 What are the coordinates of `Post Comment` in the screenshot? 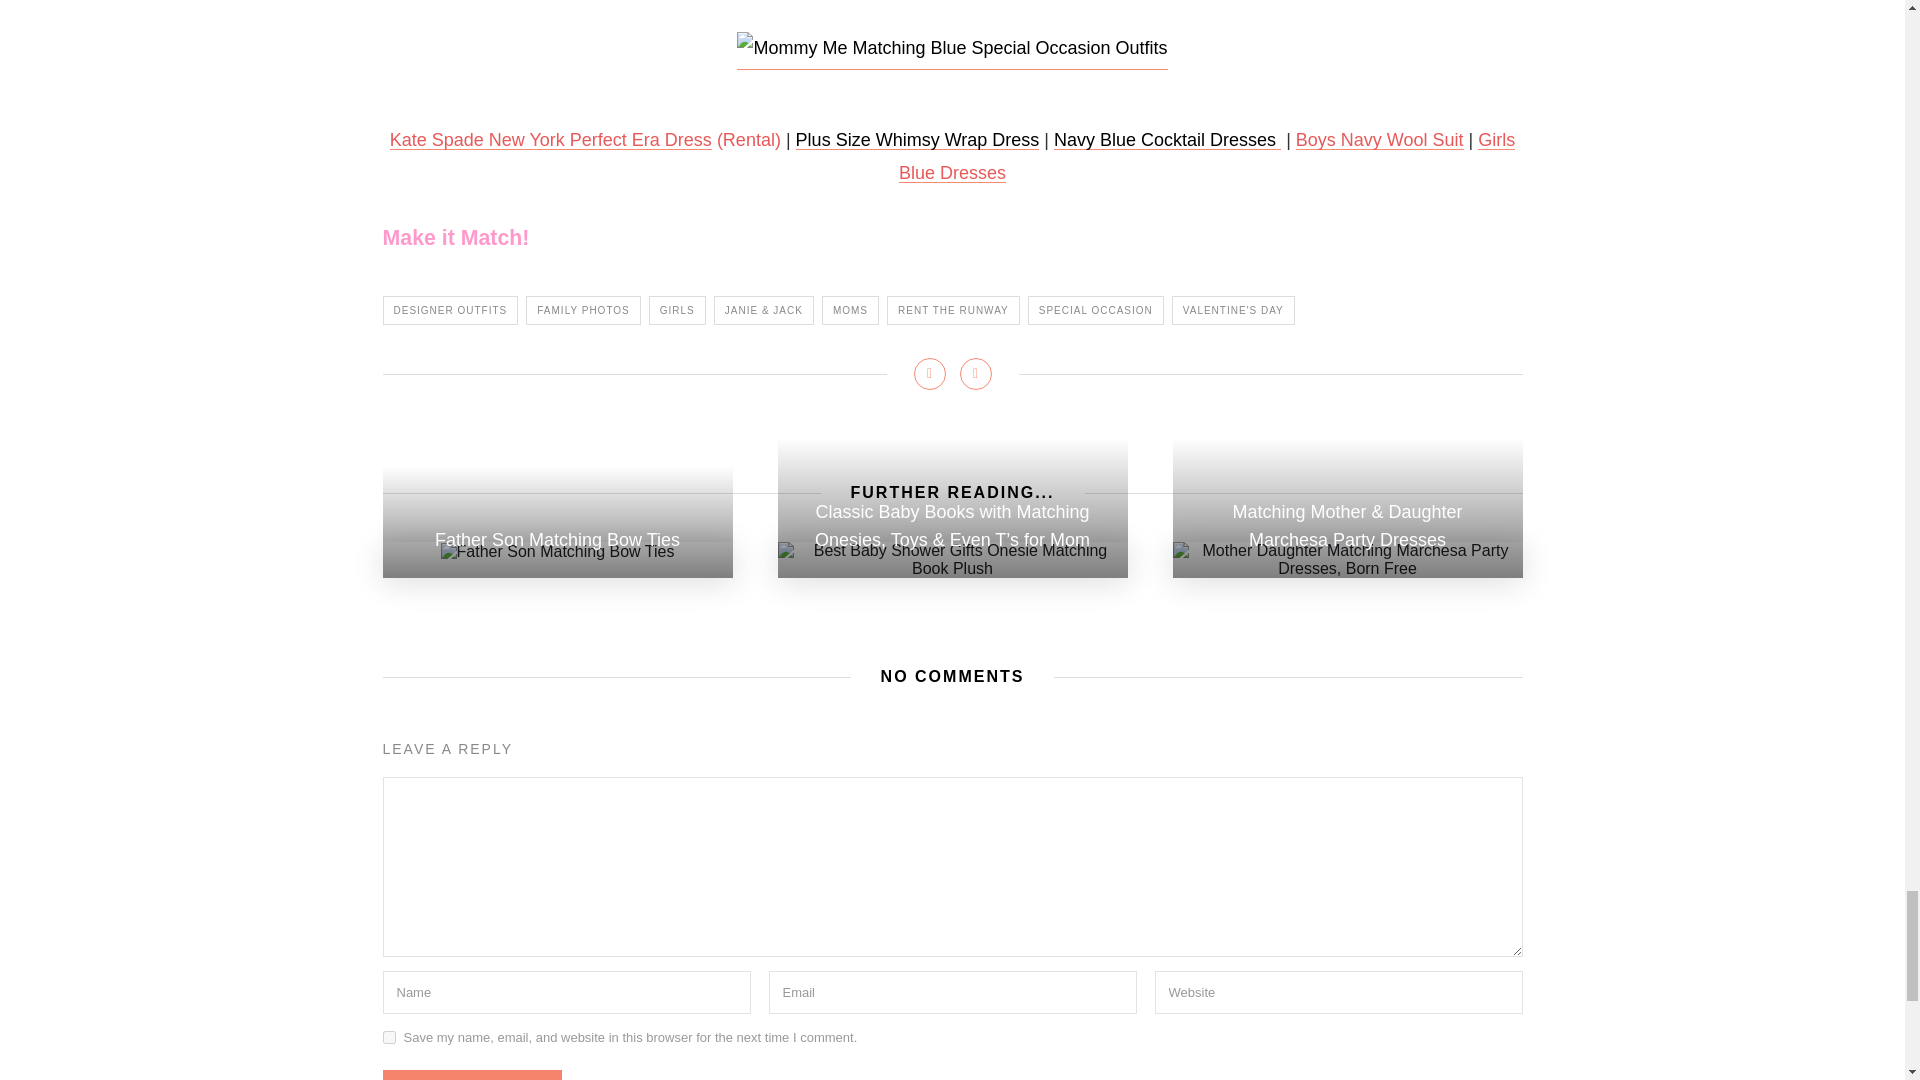 It's located at (471, 1075).